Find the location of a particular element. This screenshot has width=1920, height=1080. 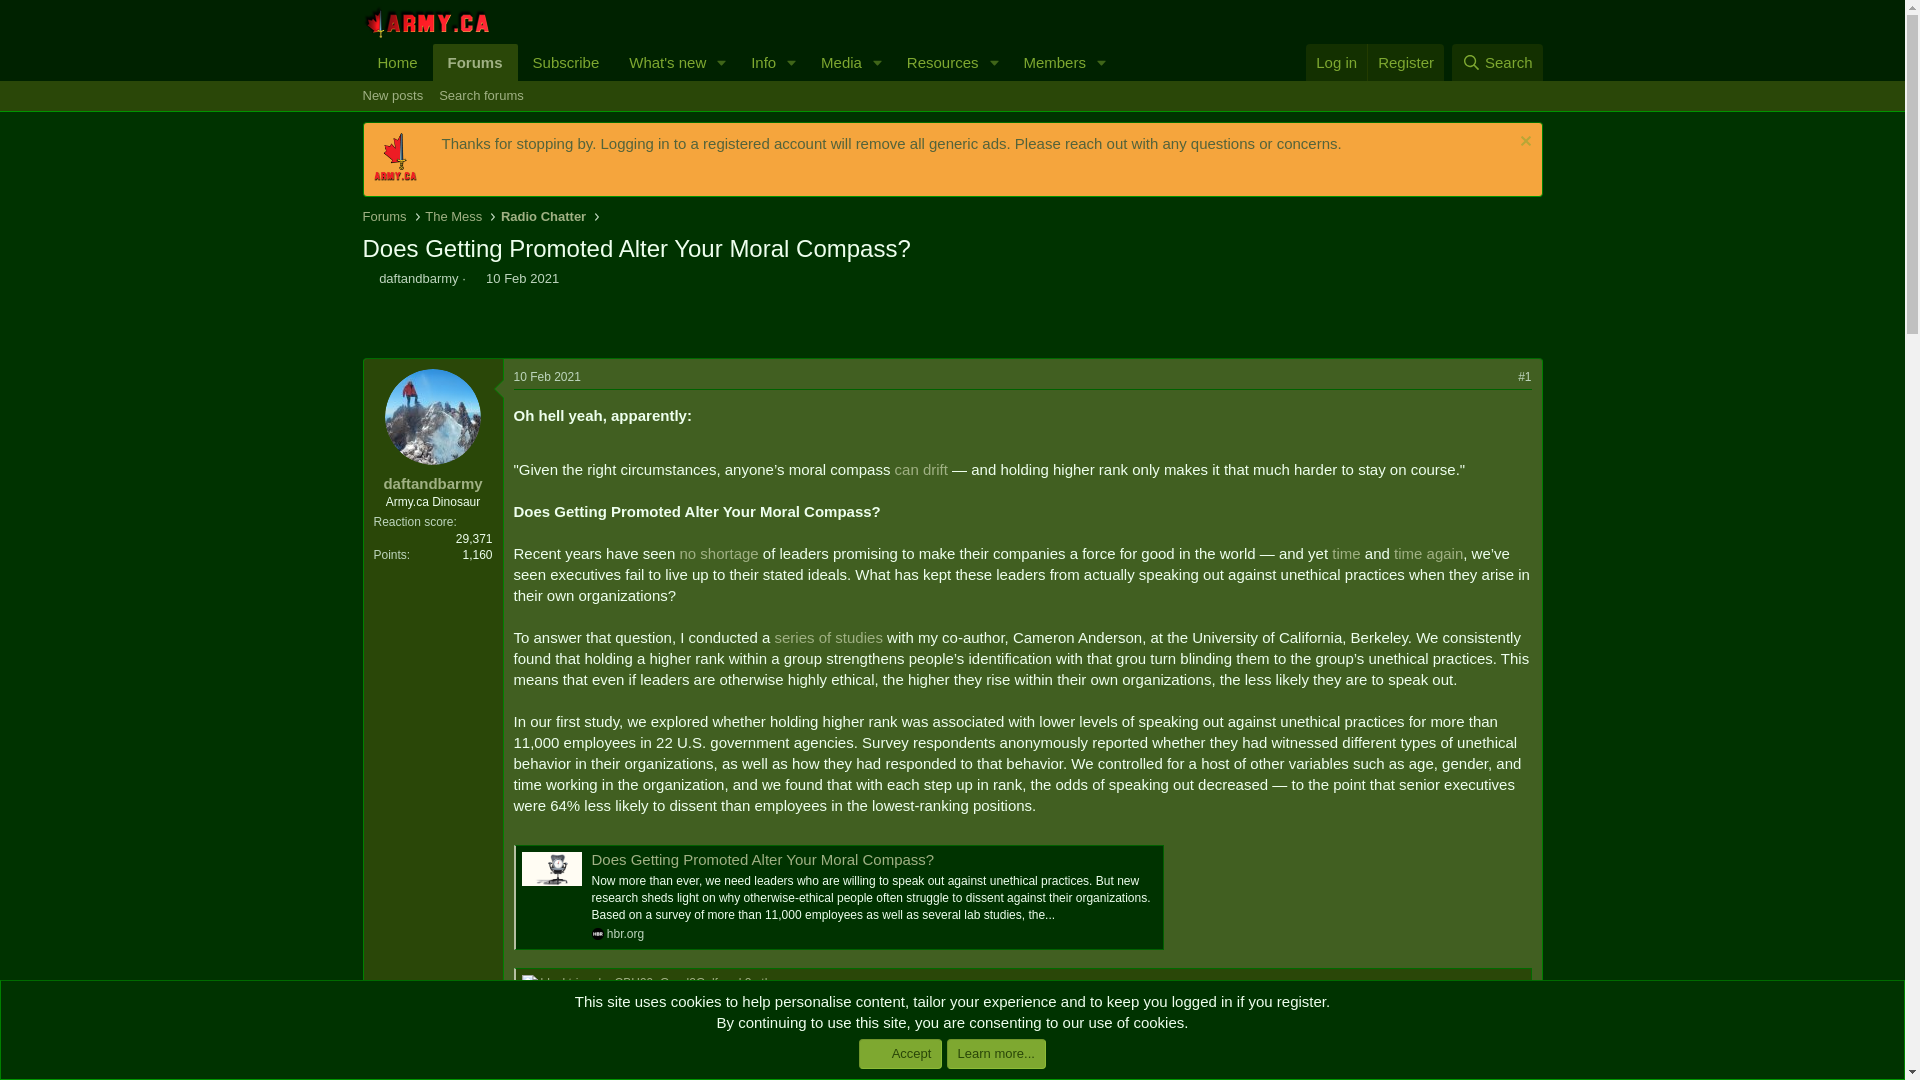

Subscribe is located at coordinates (936, 62).